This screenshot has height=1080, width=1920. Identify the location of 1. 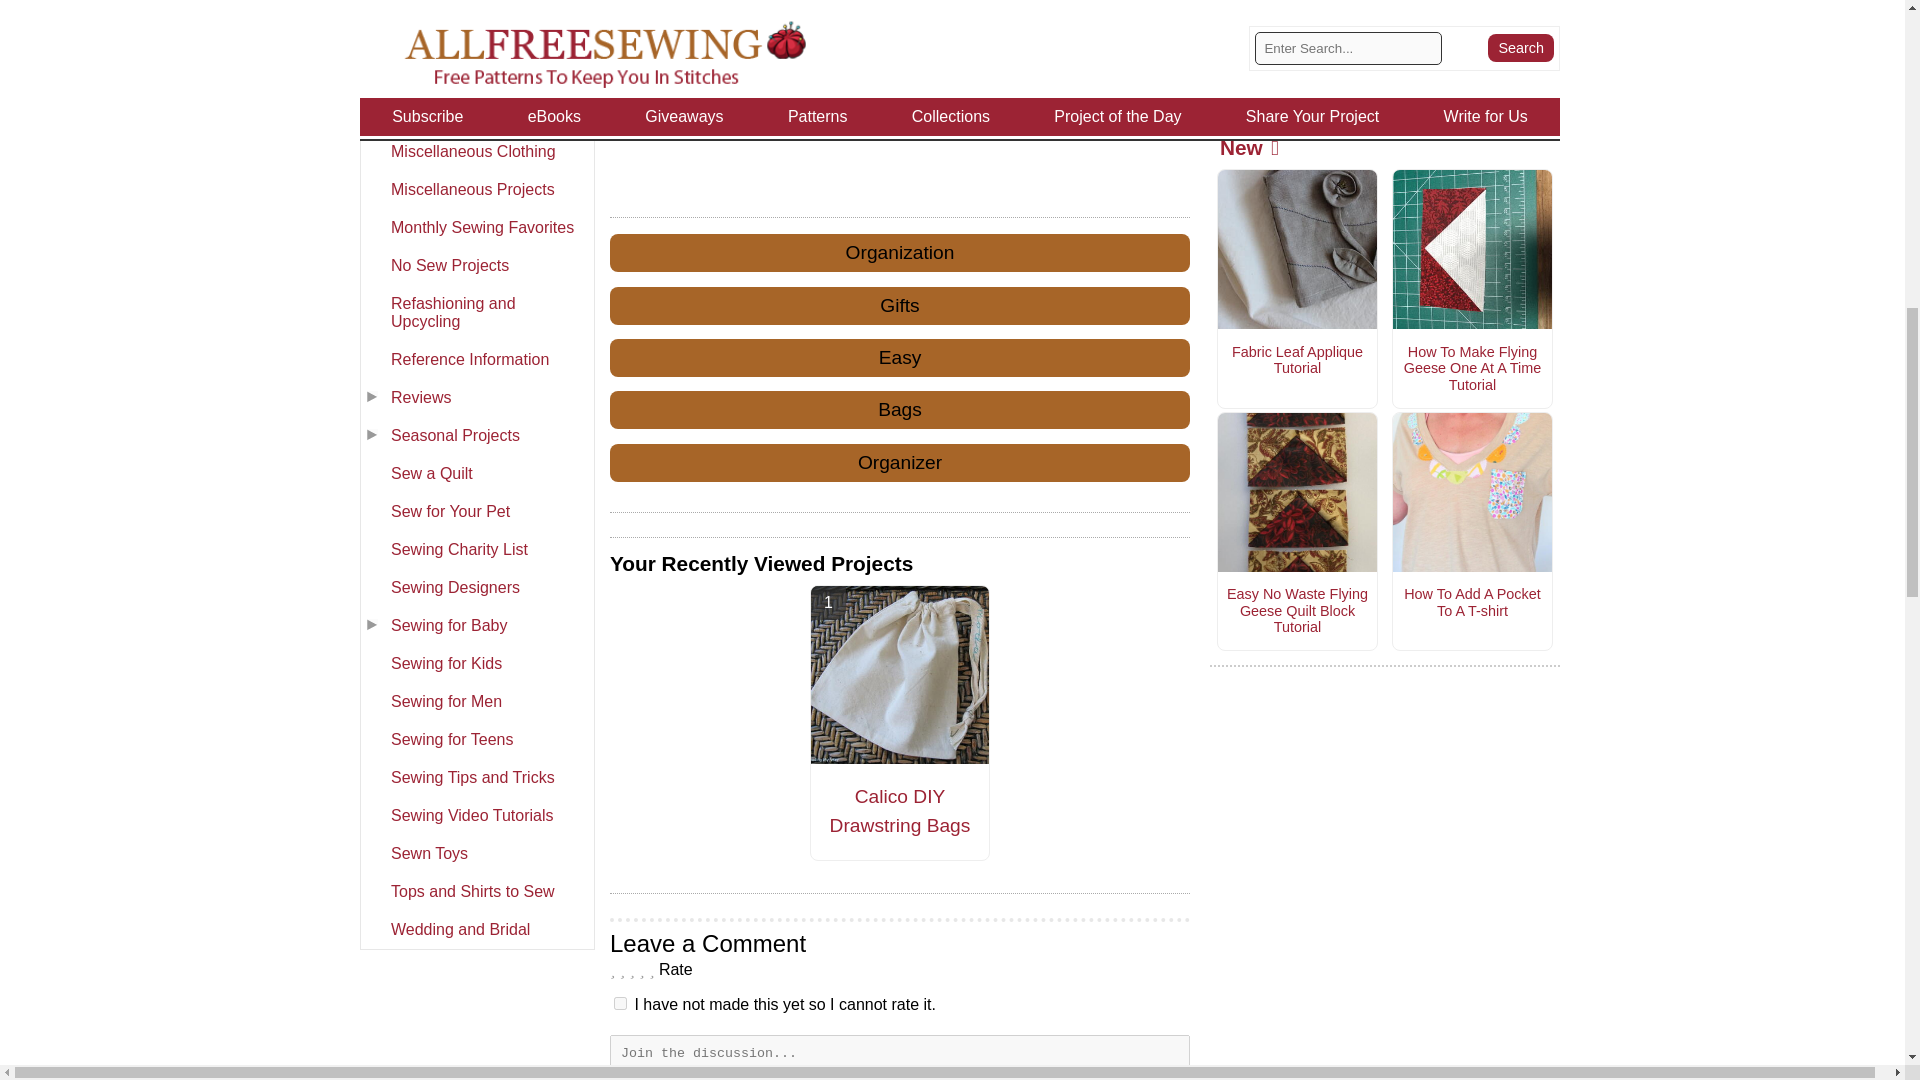
(620, 1002).